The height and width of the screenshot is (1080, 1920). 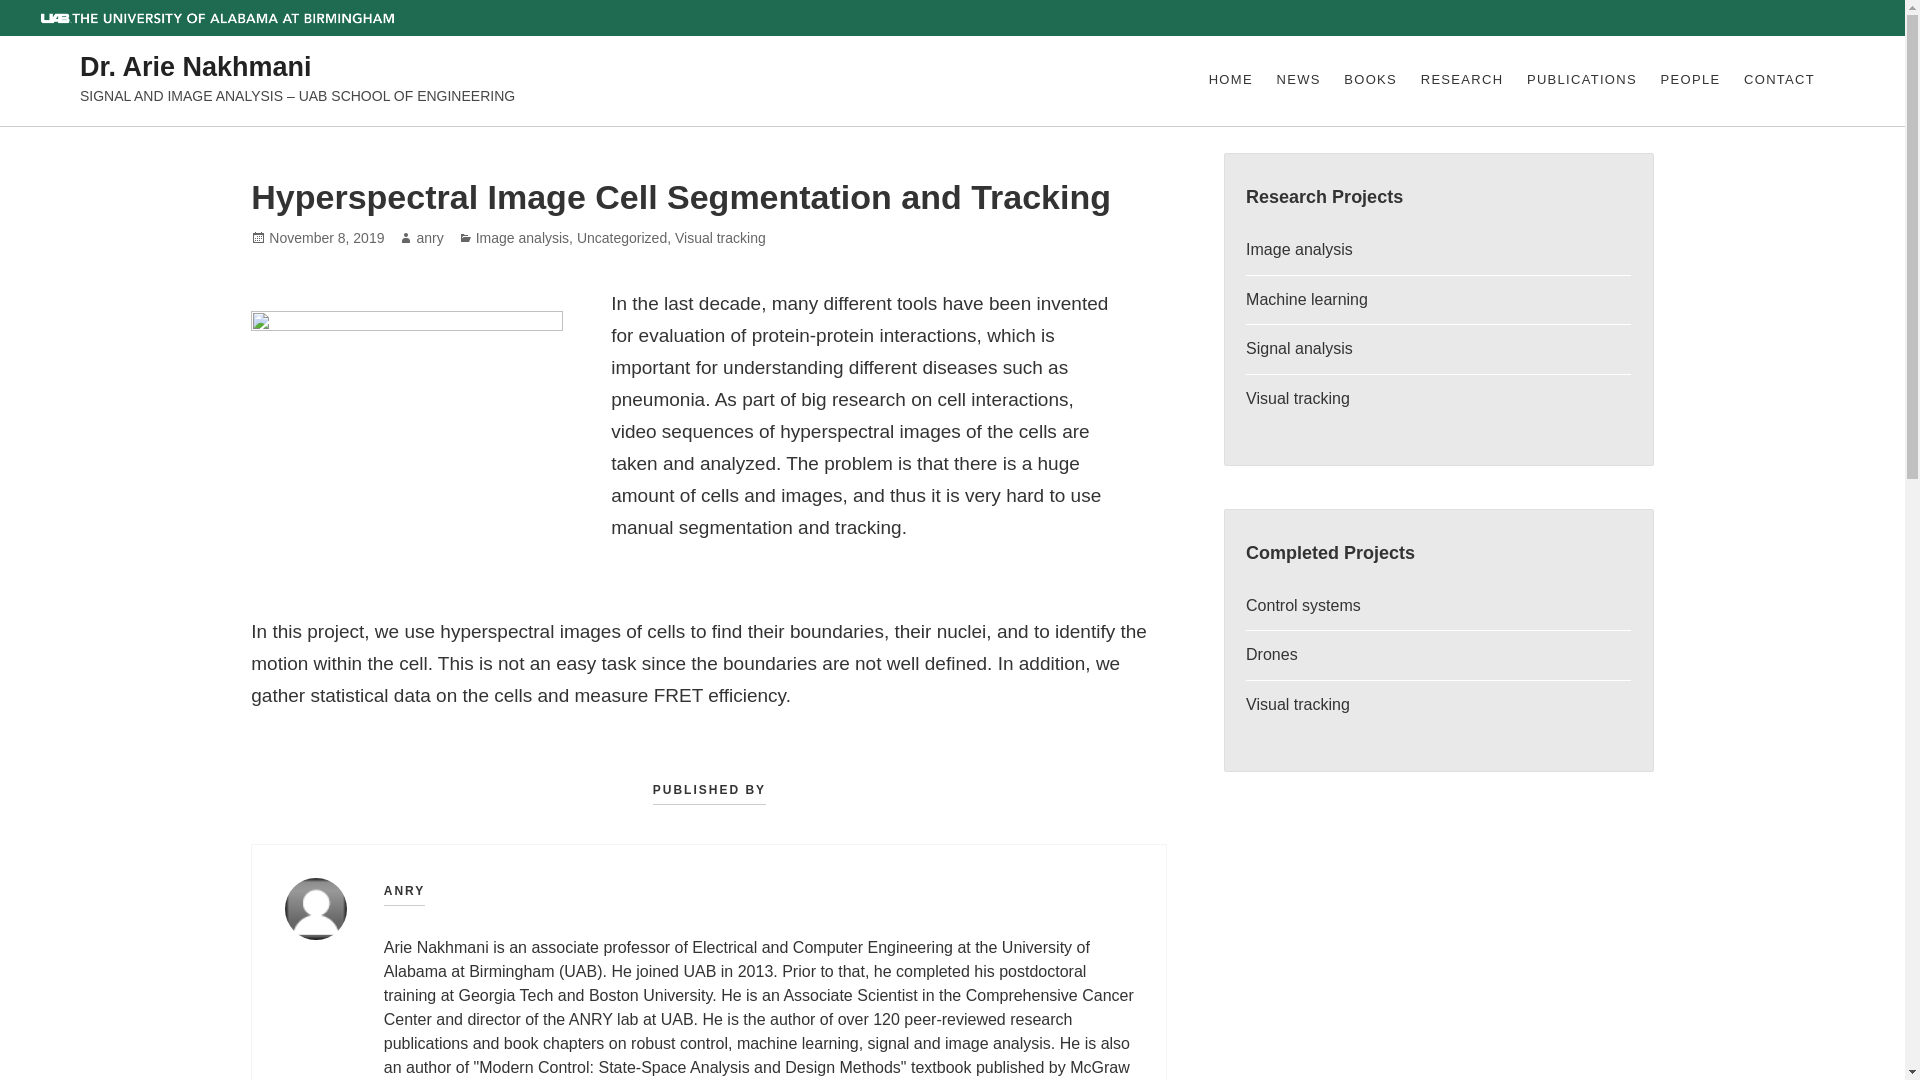 What do you see at coordinates (1690, 80) in the screenshot?
I see `PEOPLE` at bounding box center [1690, 80].